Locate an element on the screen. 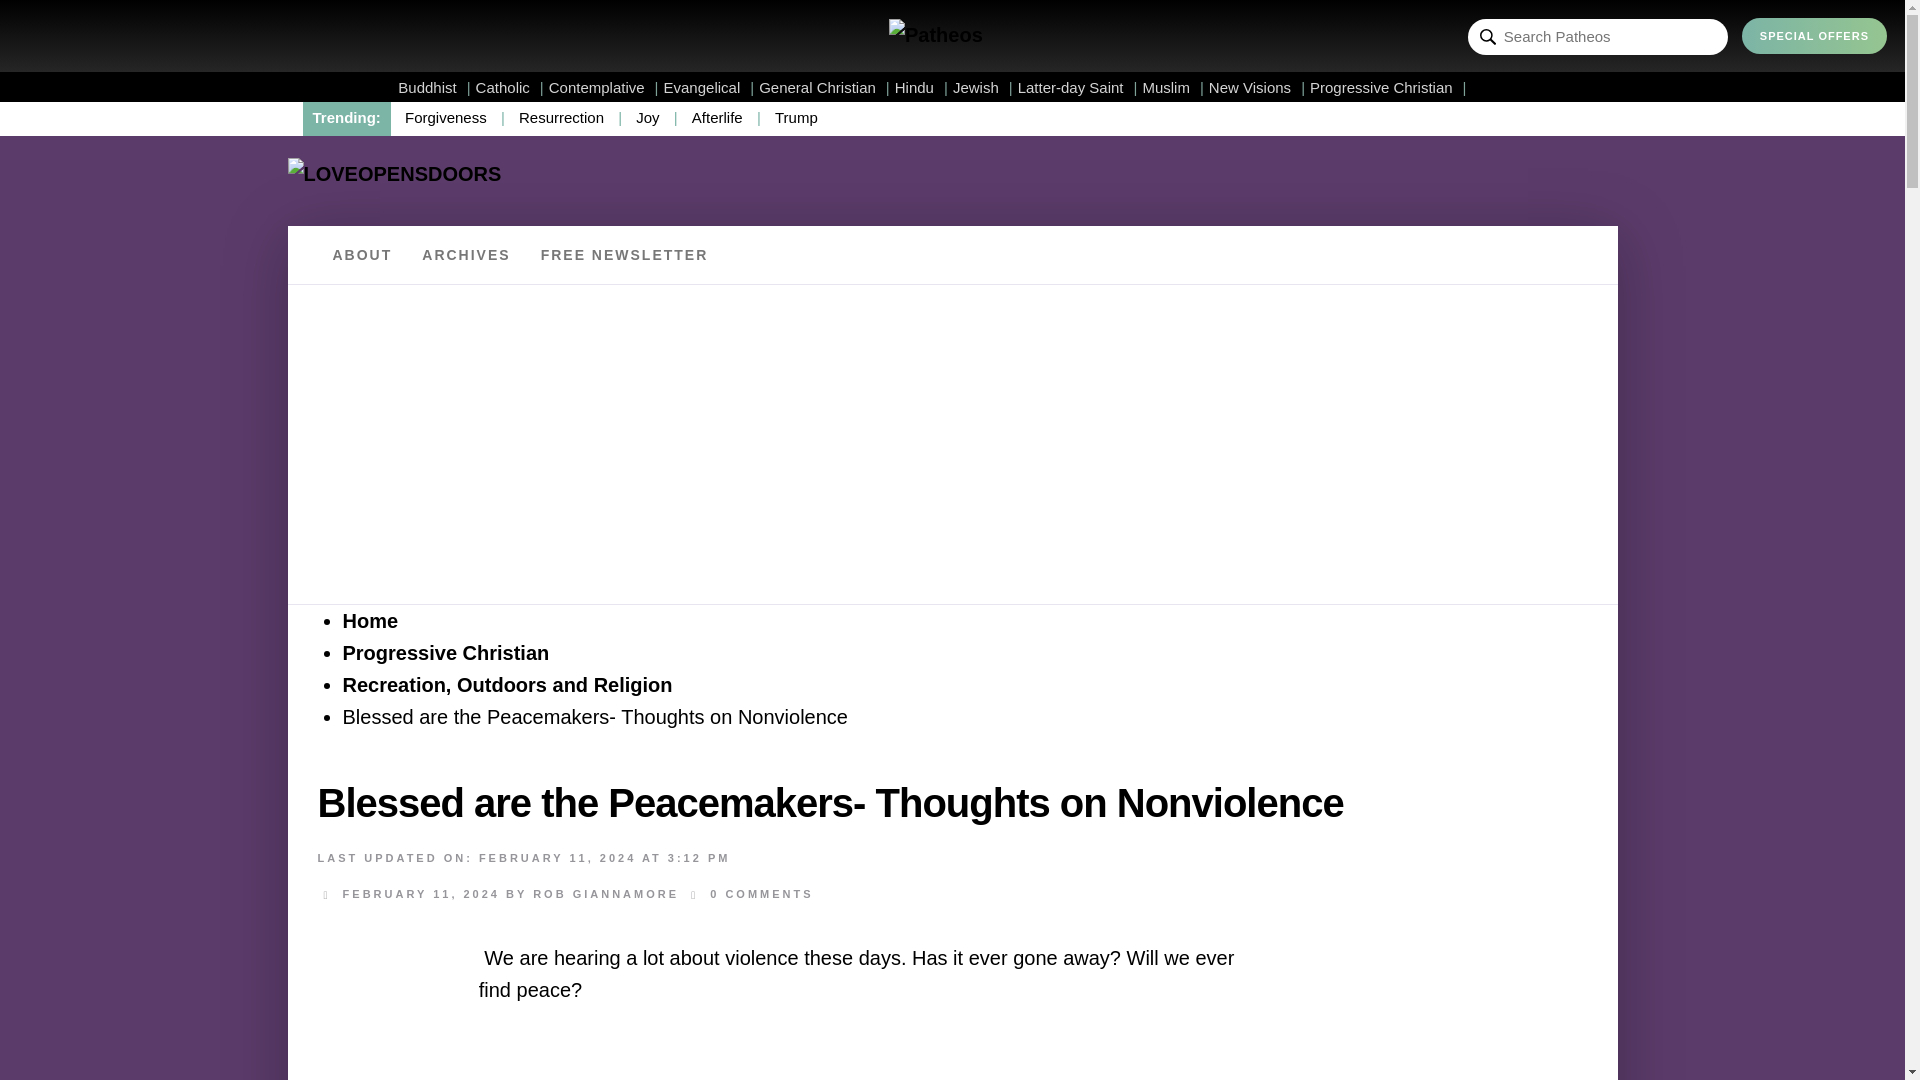 The height and width of the screenshot is (1080, 1920). New Visions is located at coordinates (1257, 87).